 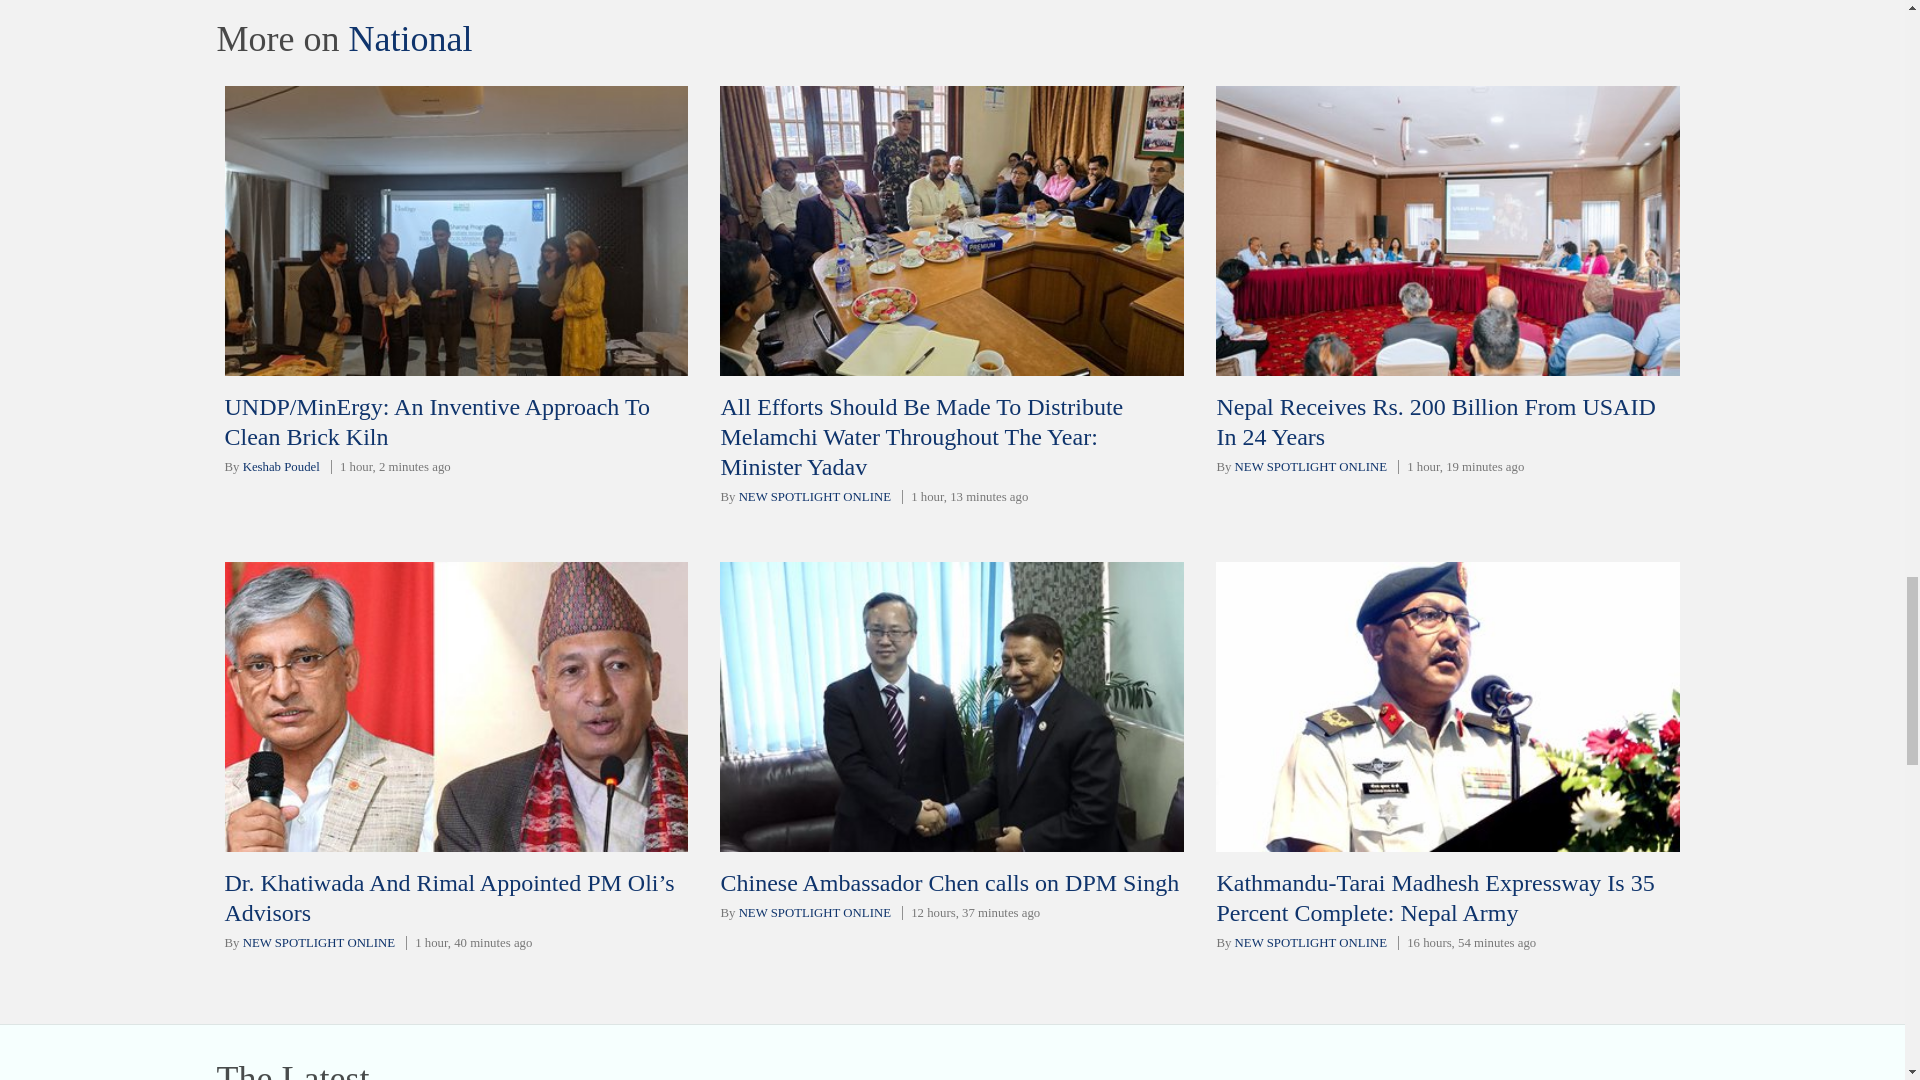 What do you see at coordinates (949, 883) in the screenshot?
I see `Chinese Ambassador Chen calls on DPM Singh` at bounding box center [949, 883].